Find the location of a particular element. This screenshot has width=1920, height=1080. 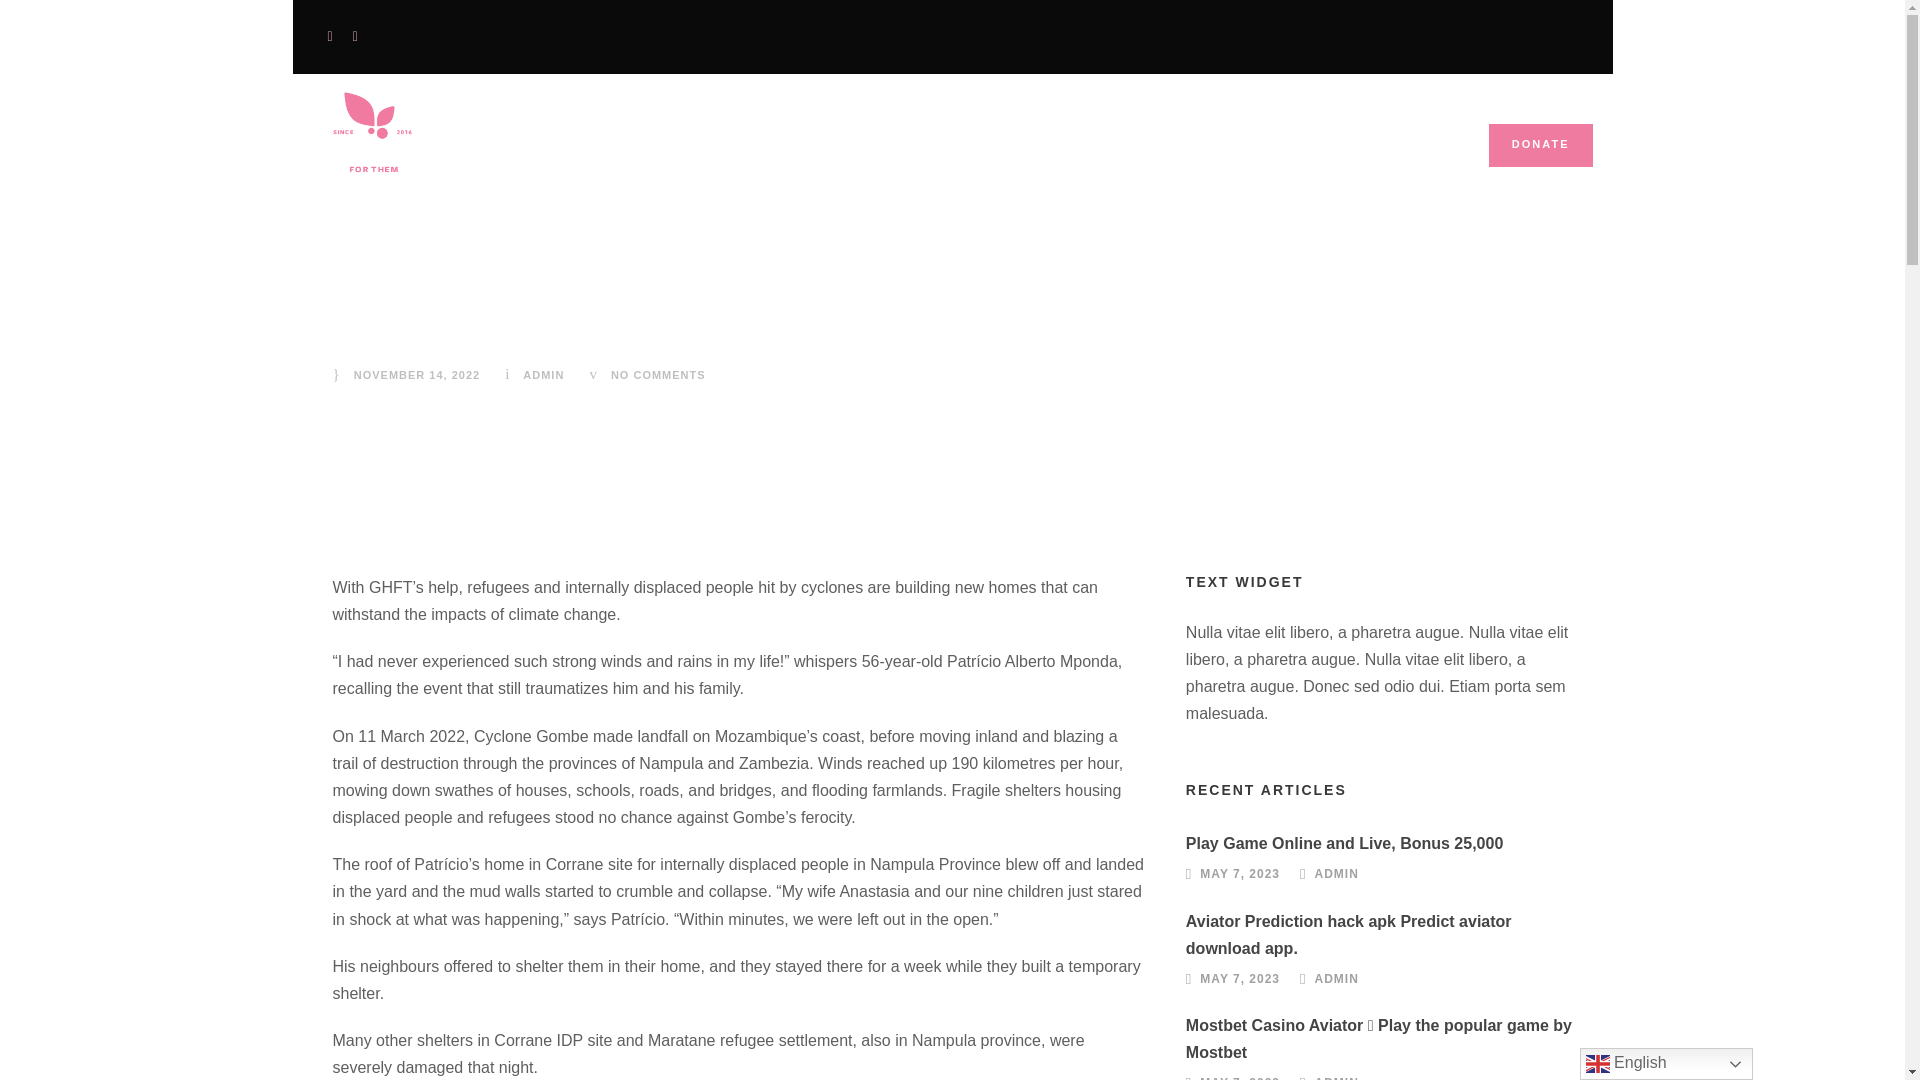

MAY 7, 2023 is located at coordinates (1240, 874).